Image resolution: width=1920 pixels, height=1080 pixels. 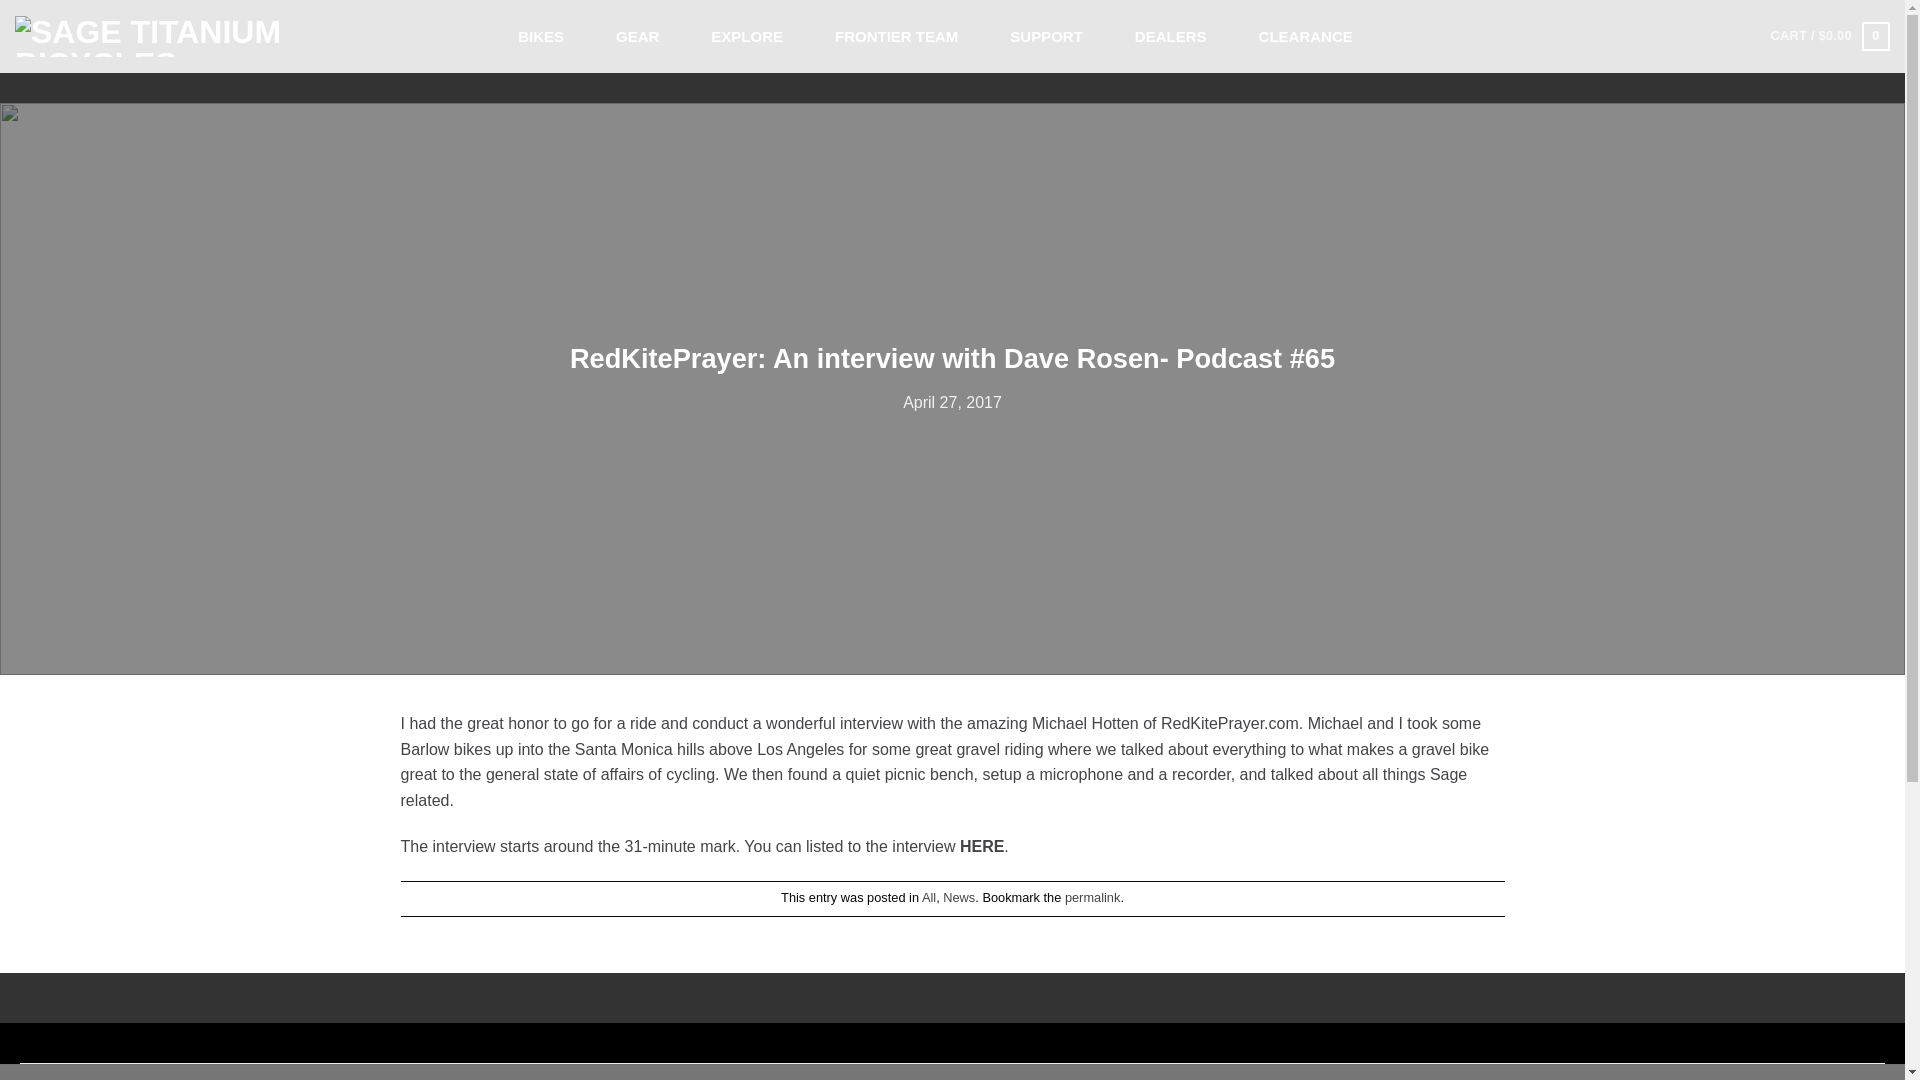 I want to click on FRONTIER TEAM, so click(x=896, y=36).